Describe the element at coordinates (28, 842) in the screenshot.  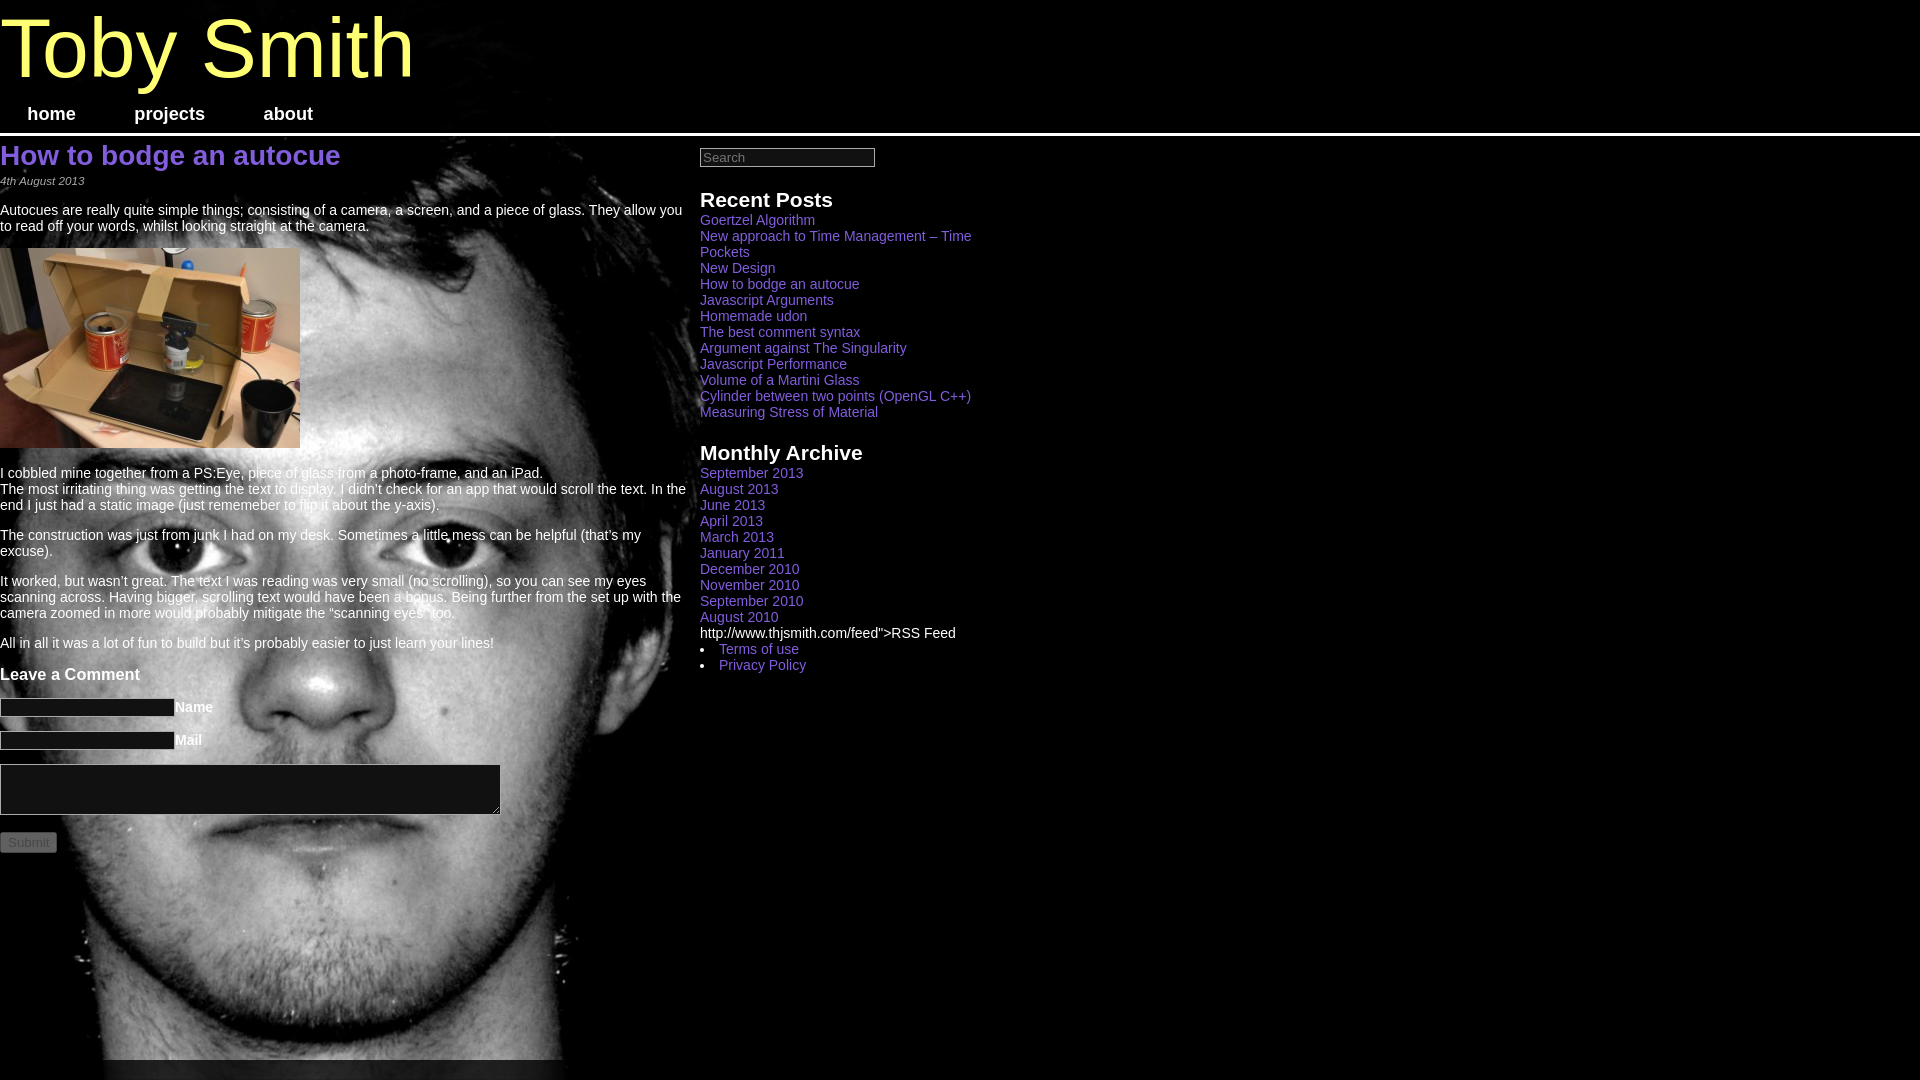
I see `Submit` at that location.